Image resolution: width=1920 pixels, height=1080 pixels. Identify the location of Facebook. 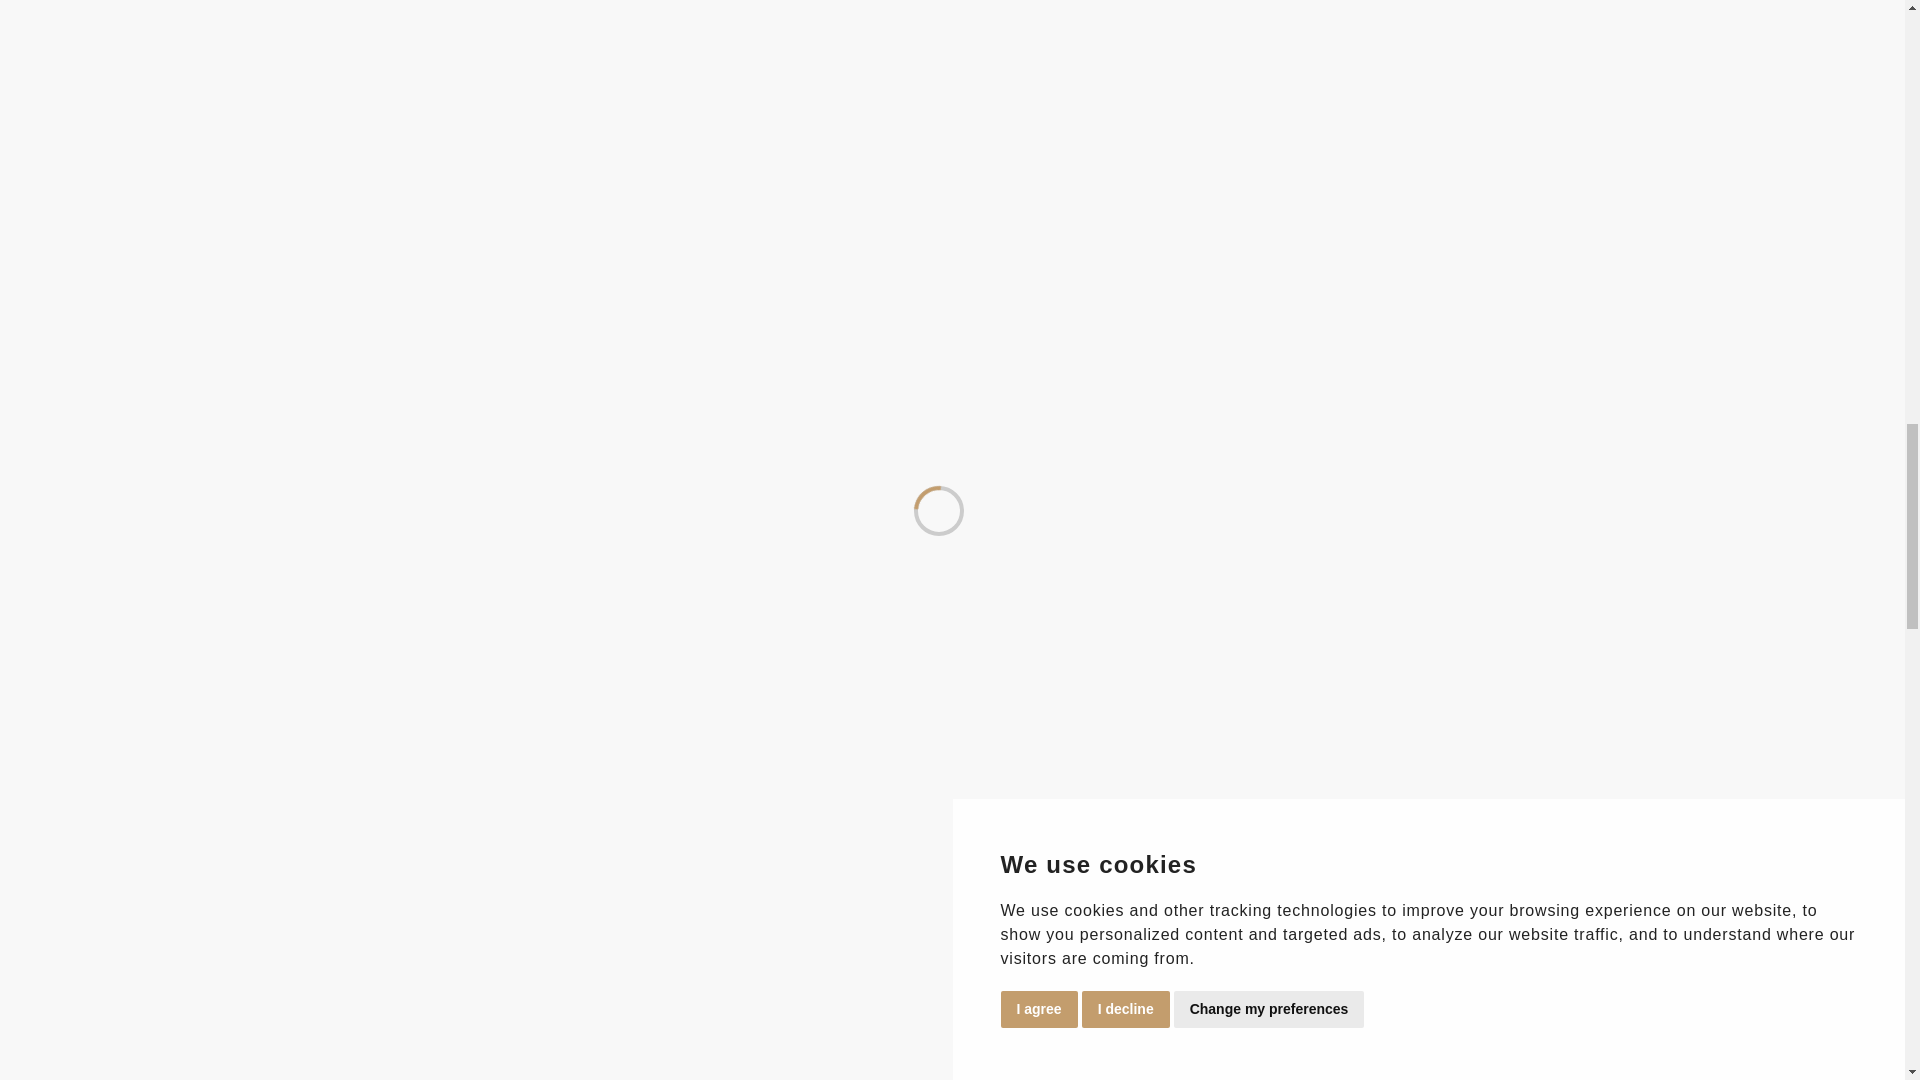
(1132, 276).